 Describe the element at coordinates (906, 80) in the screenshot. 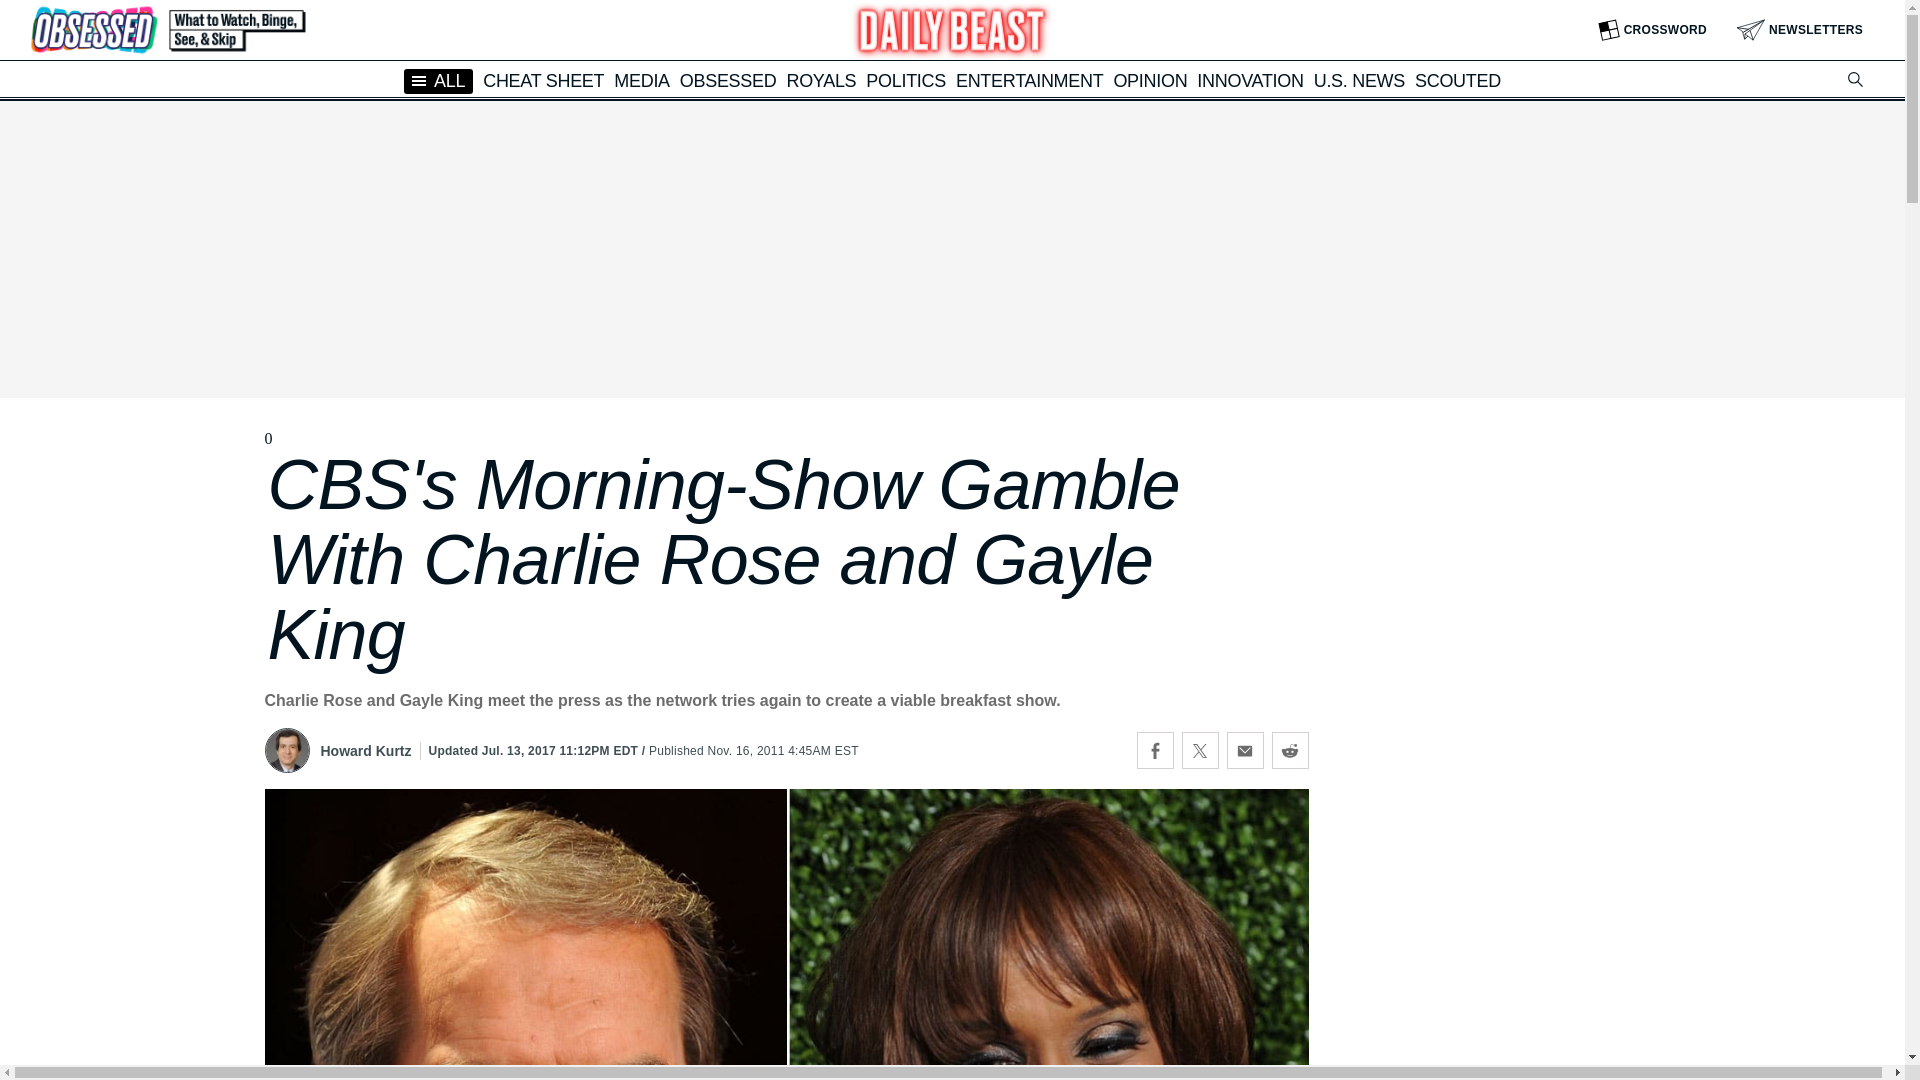

I see `POLITICS` at that location.